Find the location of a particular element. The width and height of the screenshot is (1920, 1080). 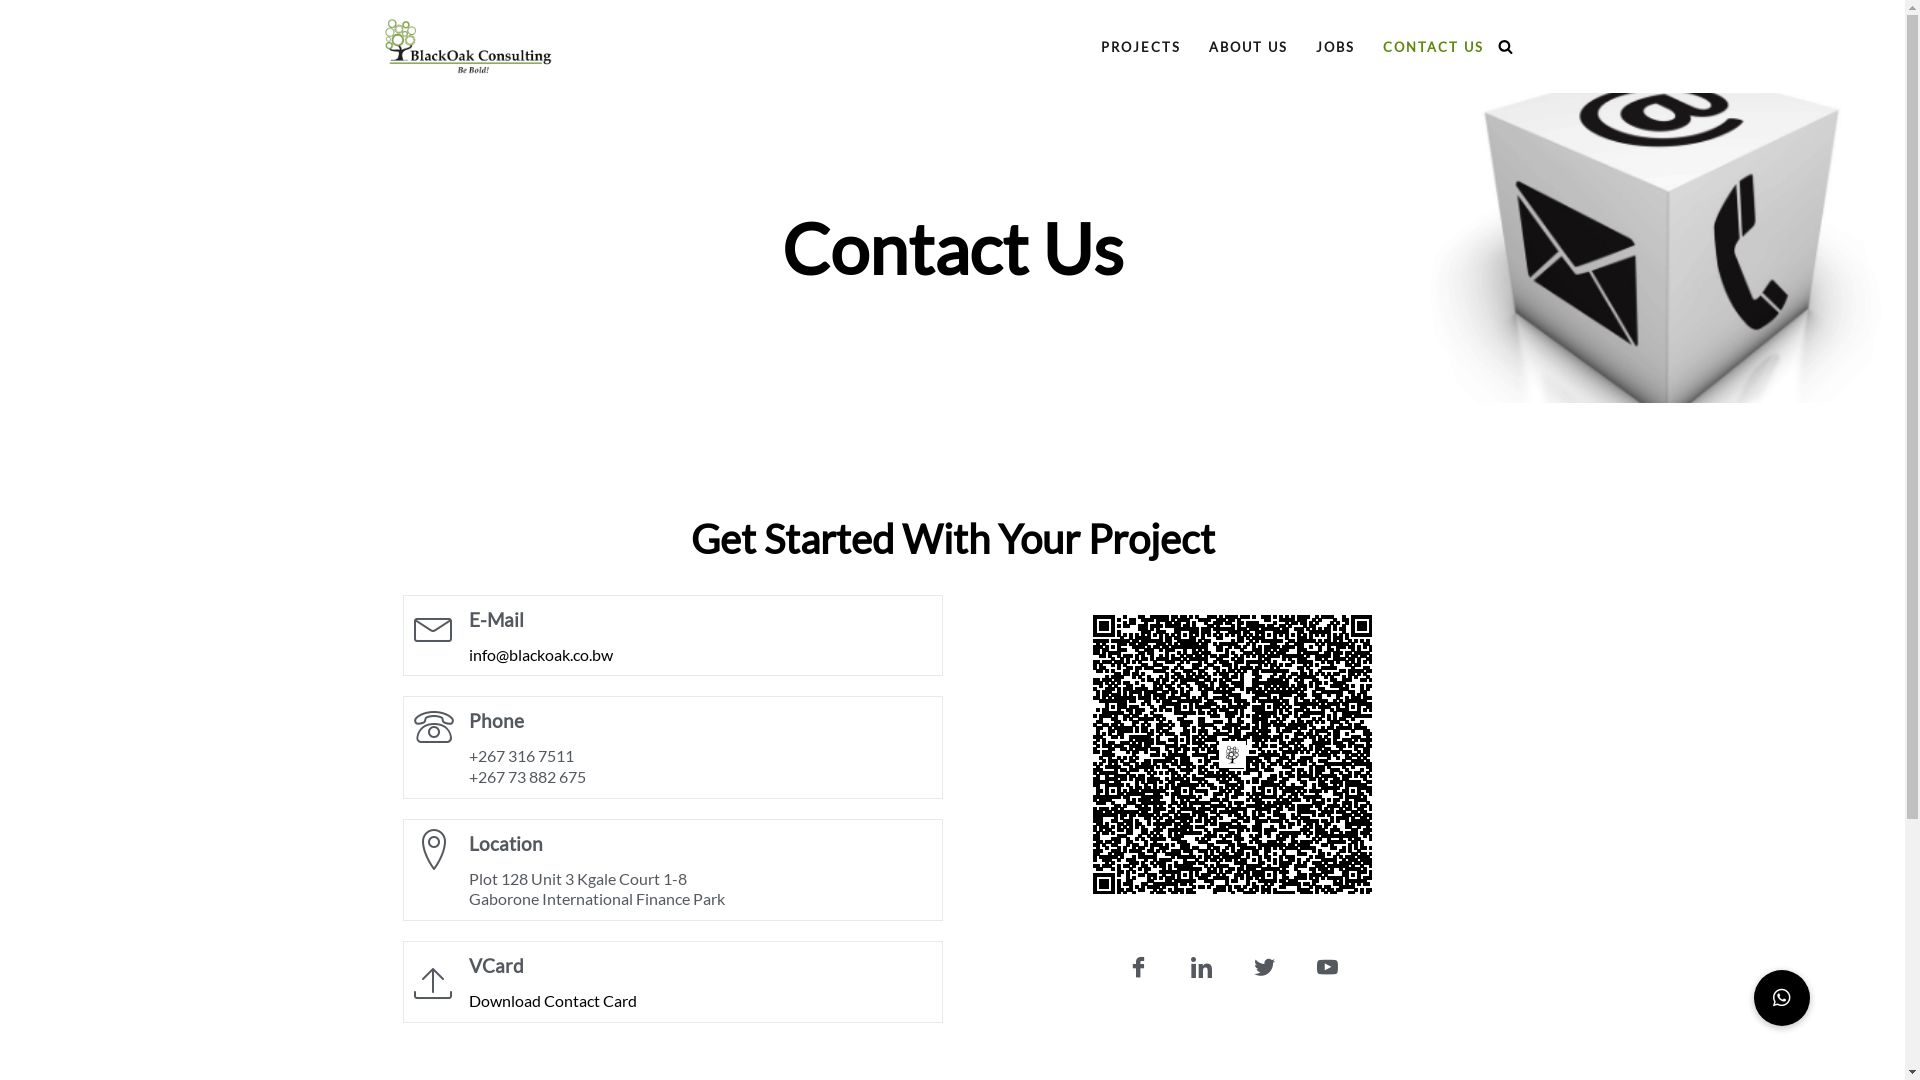

Download Contact Card is located at coordinates (552, 1000).